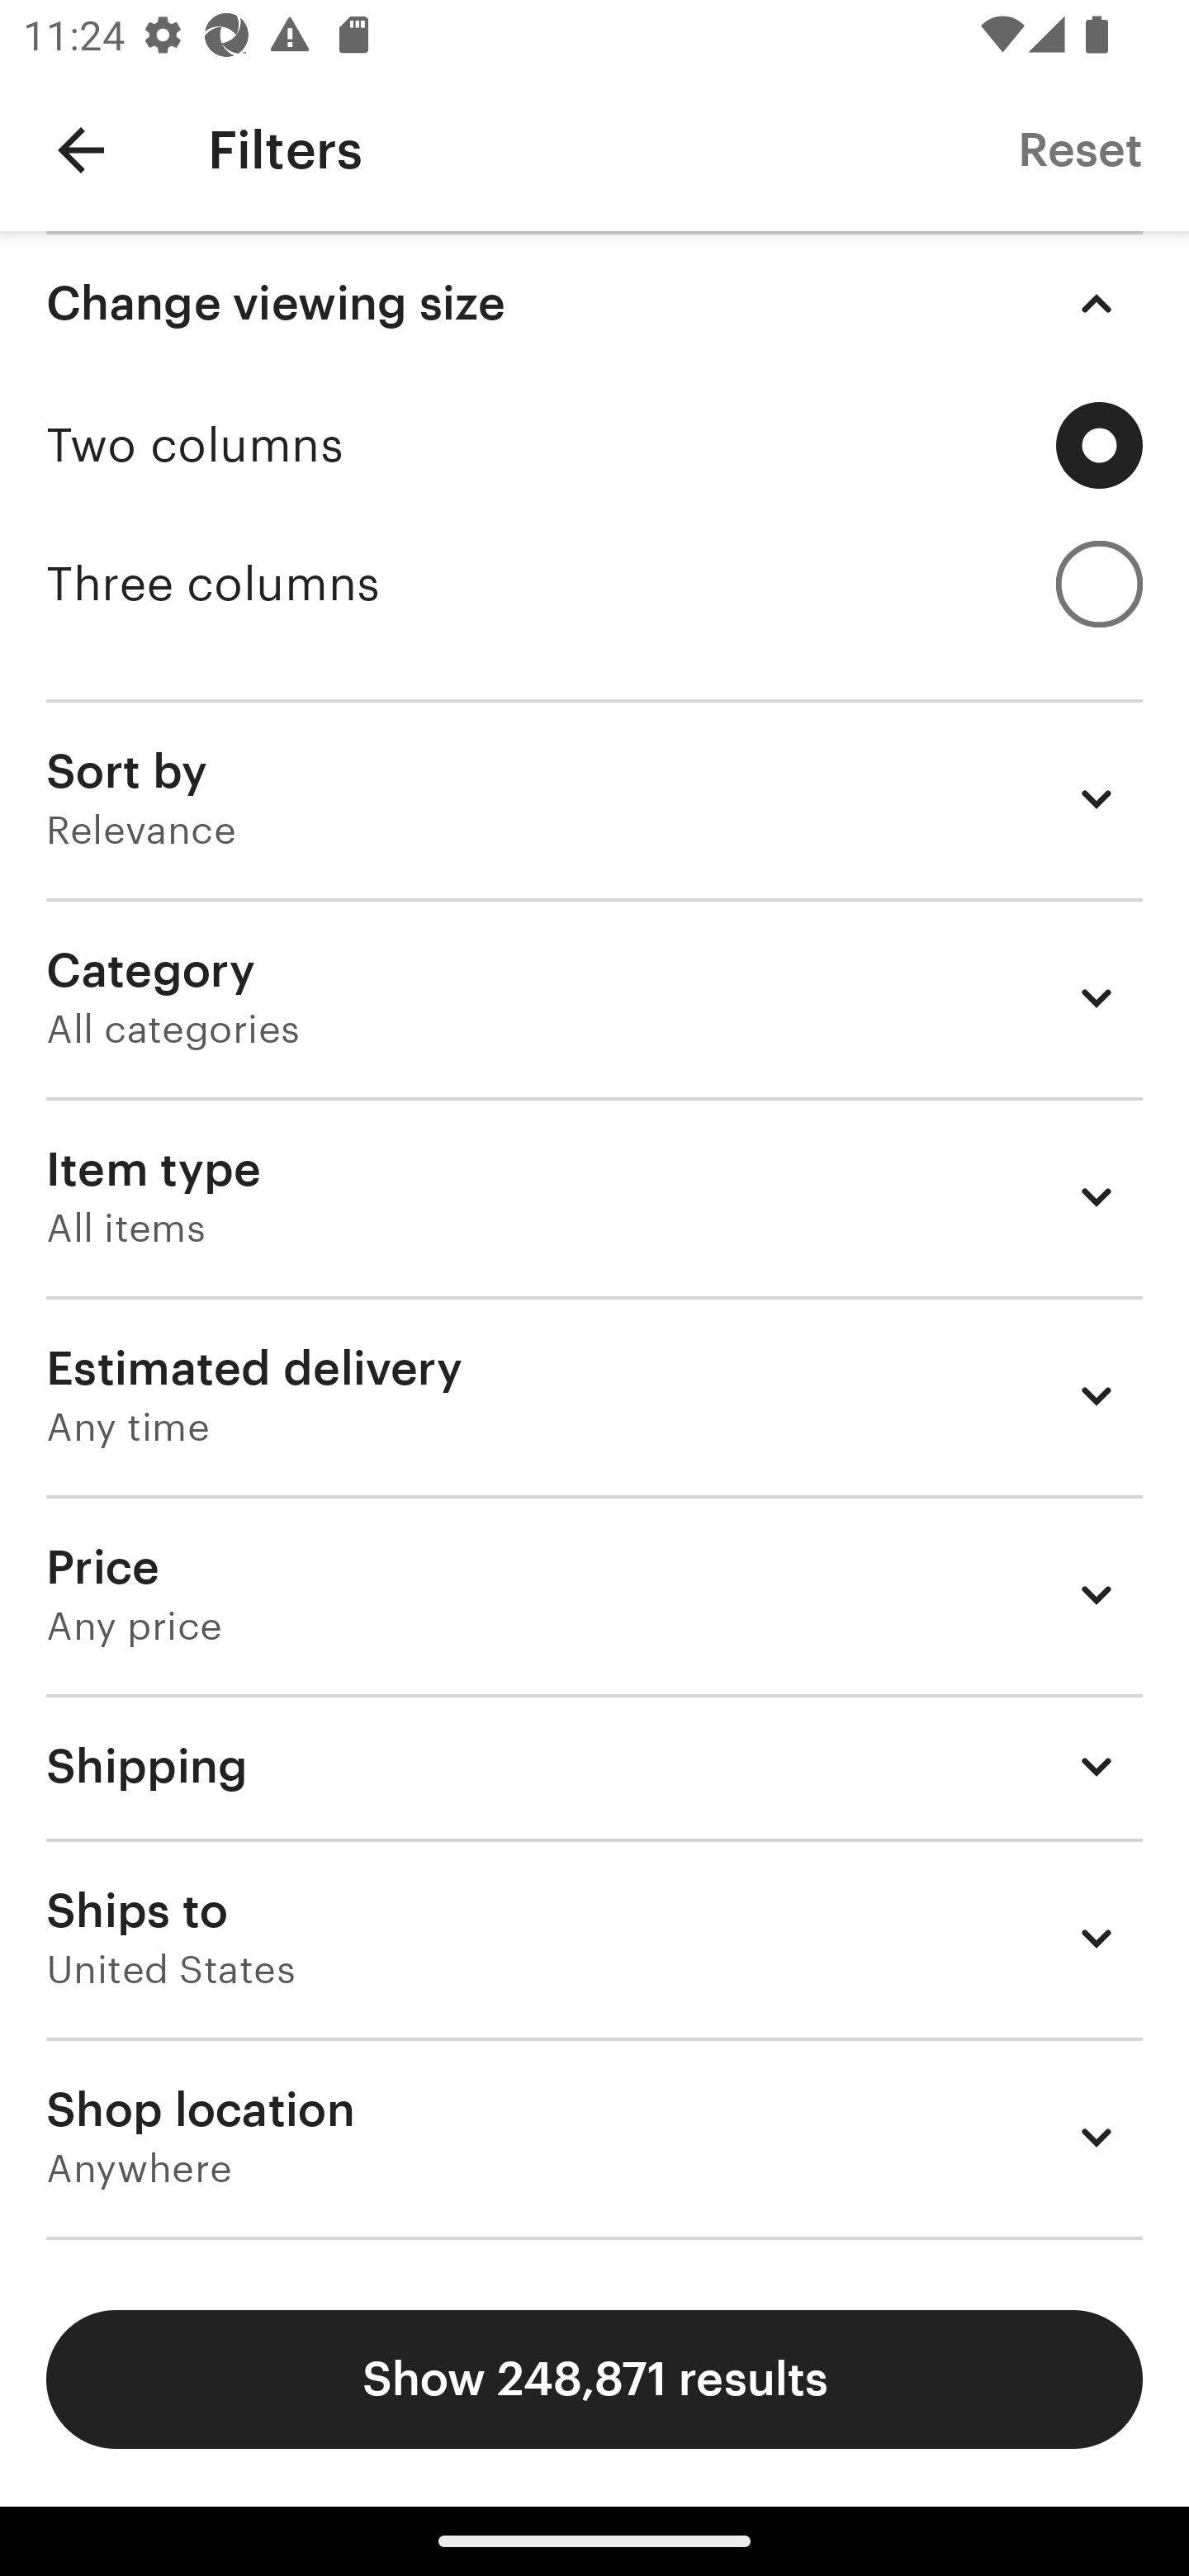 This screenshot has width=1189, height=2576. I want to click on Reset, so click(1080, 149).